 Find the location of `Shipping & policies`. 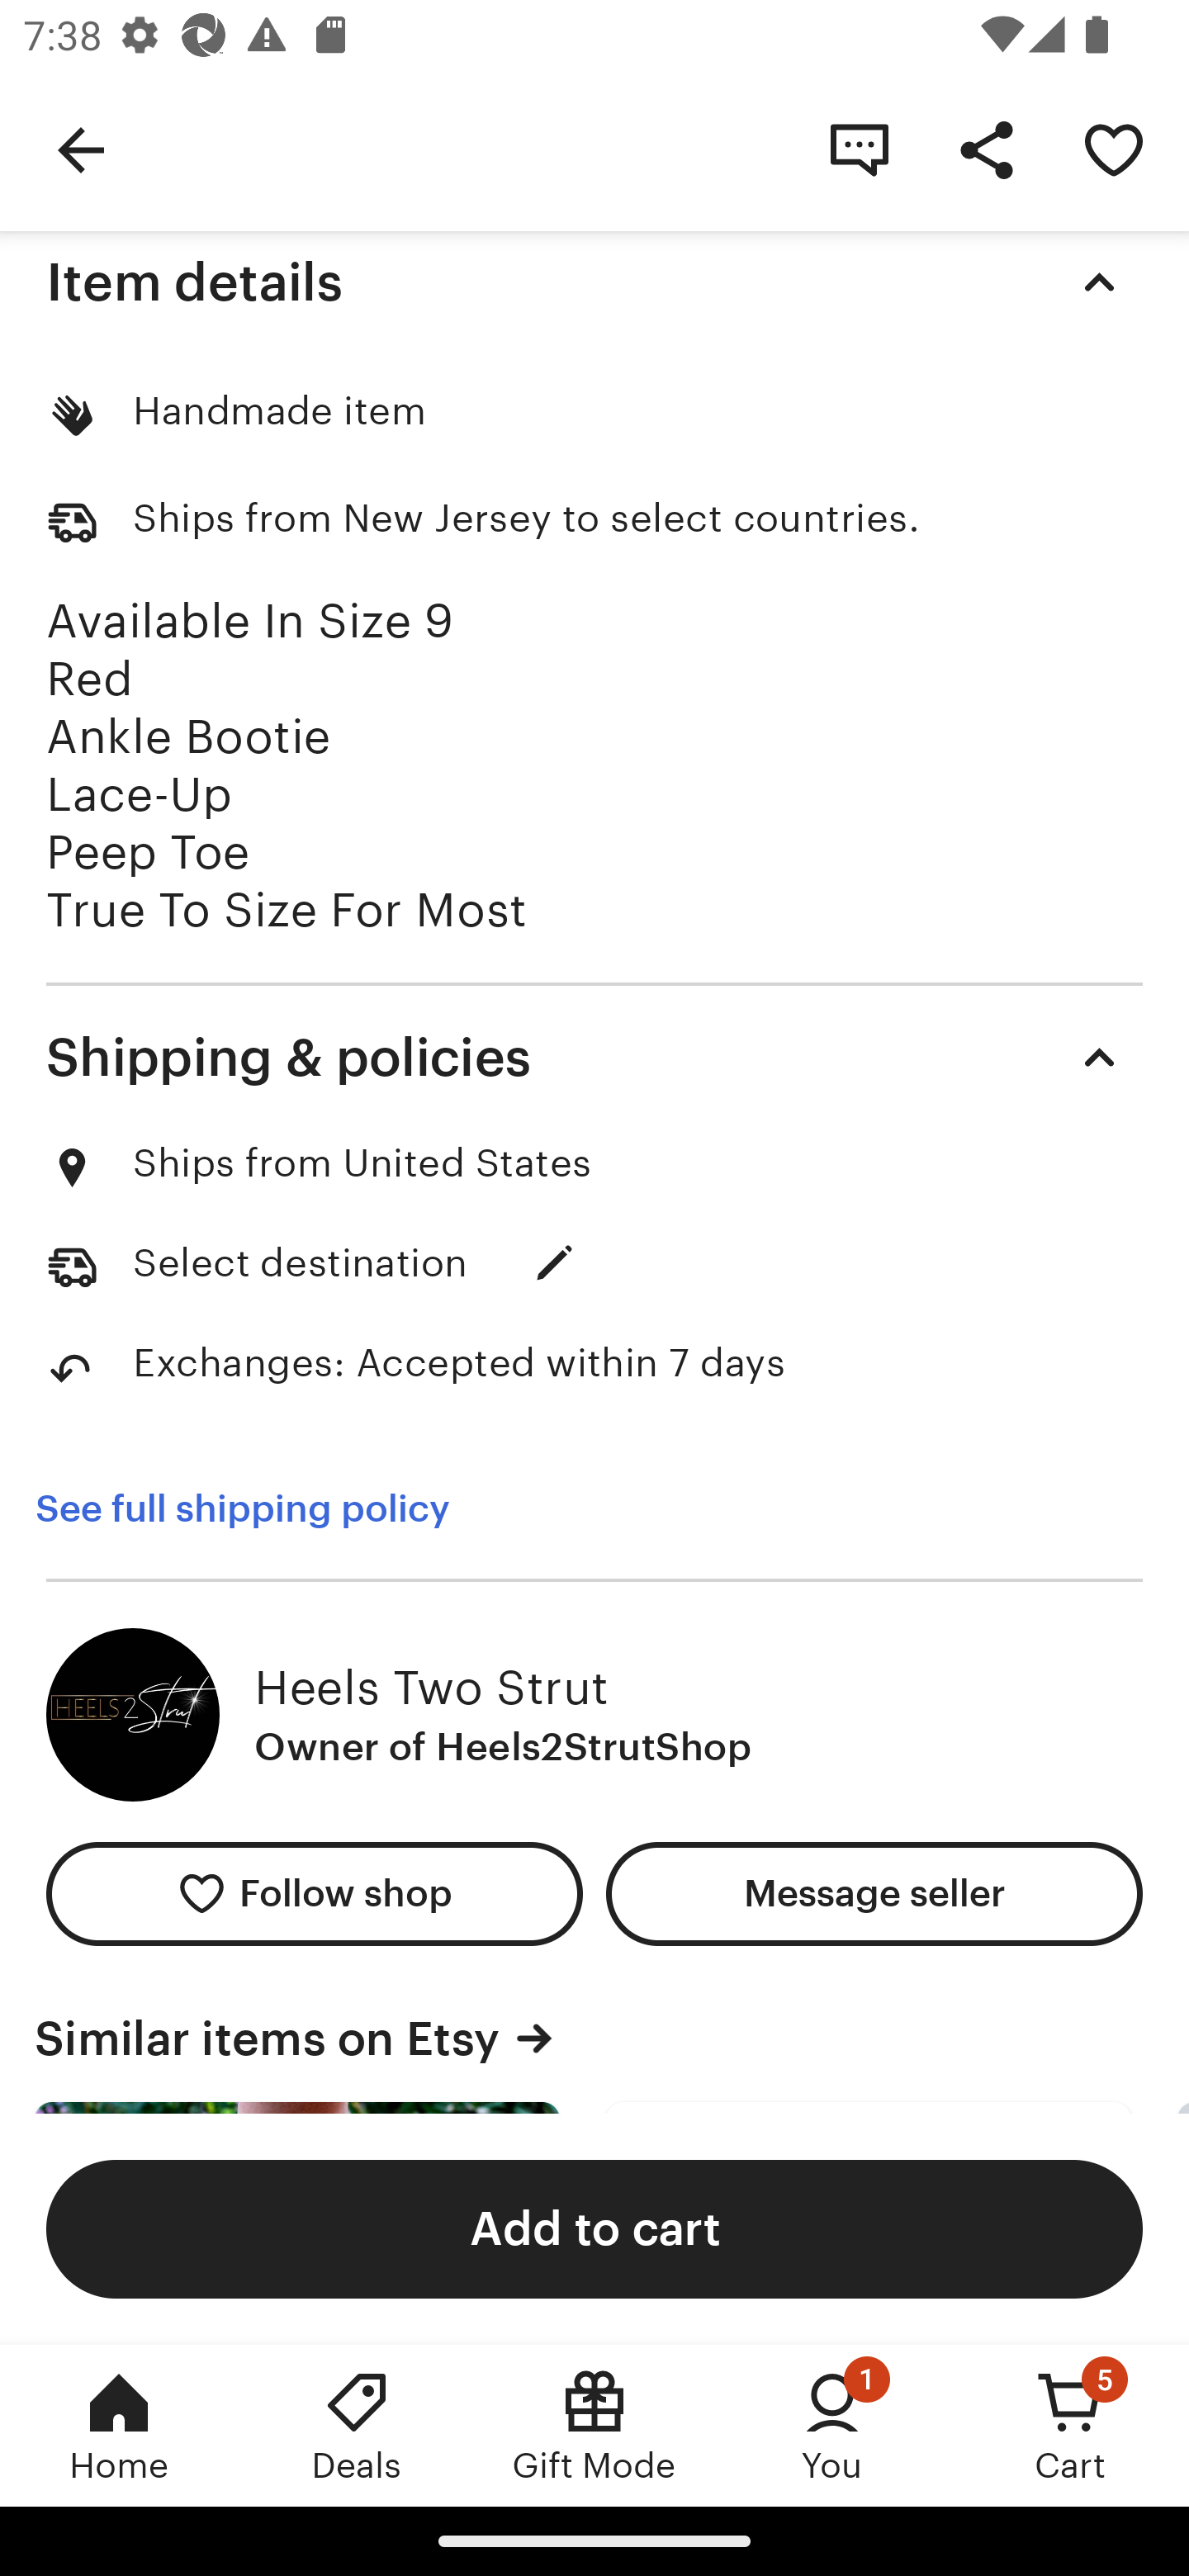

Shipping & policies is located at coordinates (594, 1057).